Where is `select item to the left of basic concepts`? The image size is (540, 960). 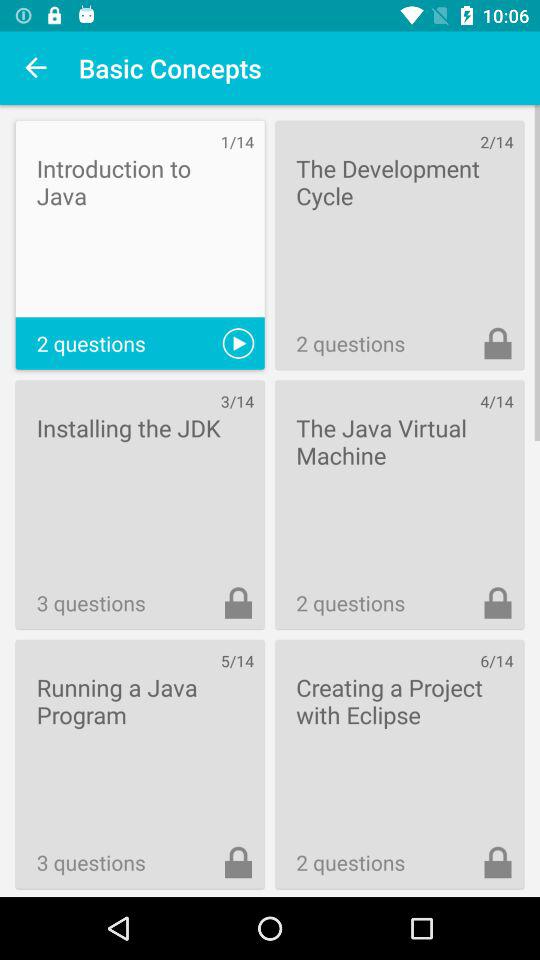 select item to the left of basic concepts is located at coordinates (36, 68).